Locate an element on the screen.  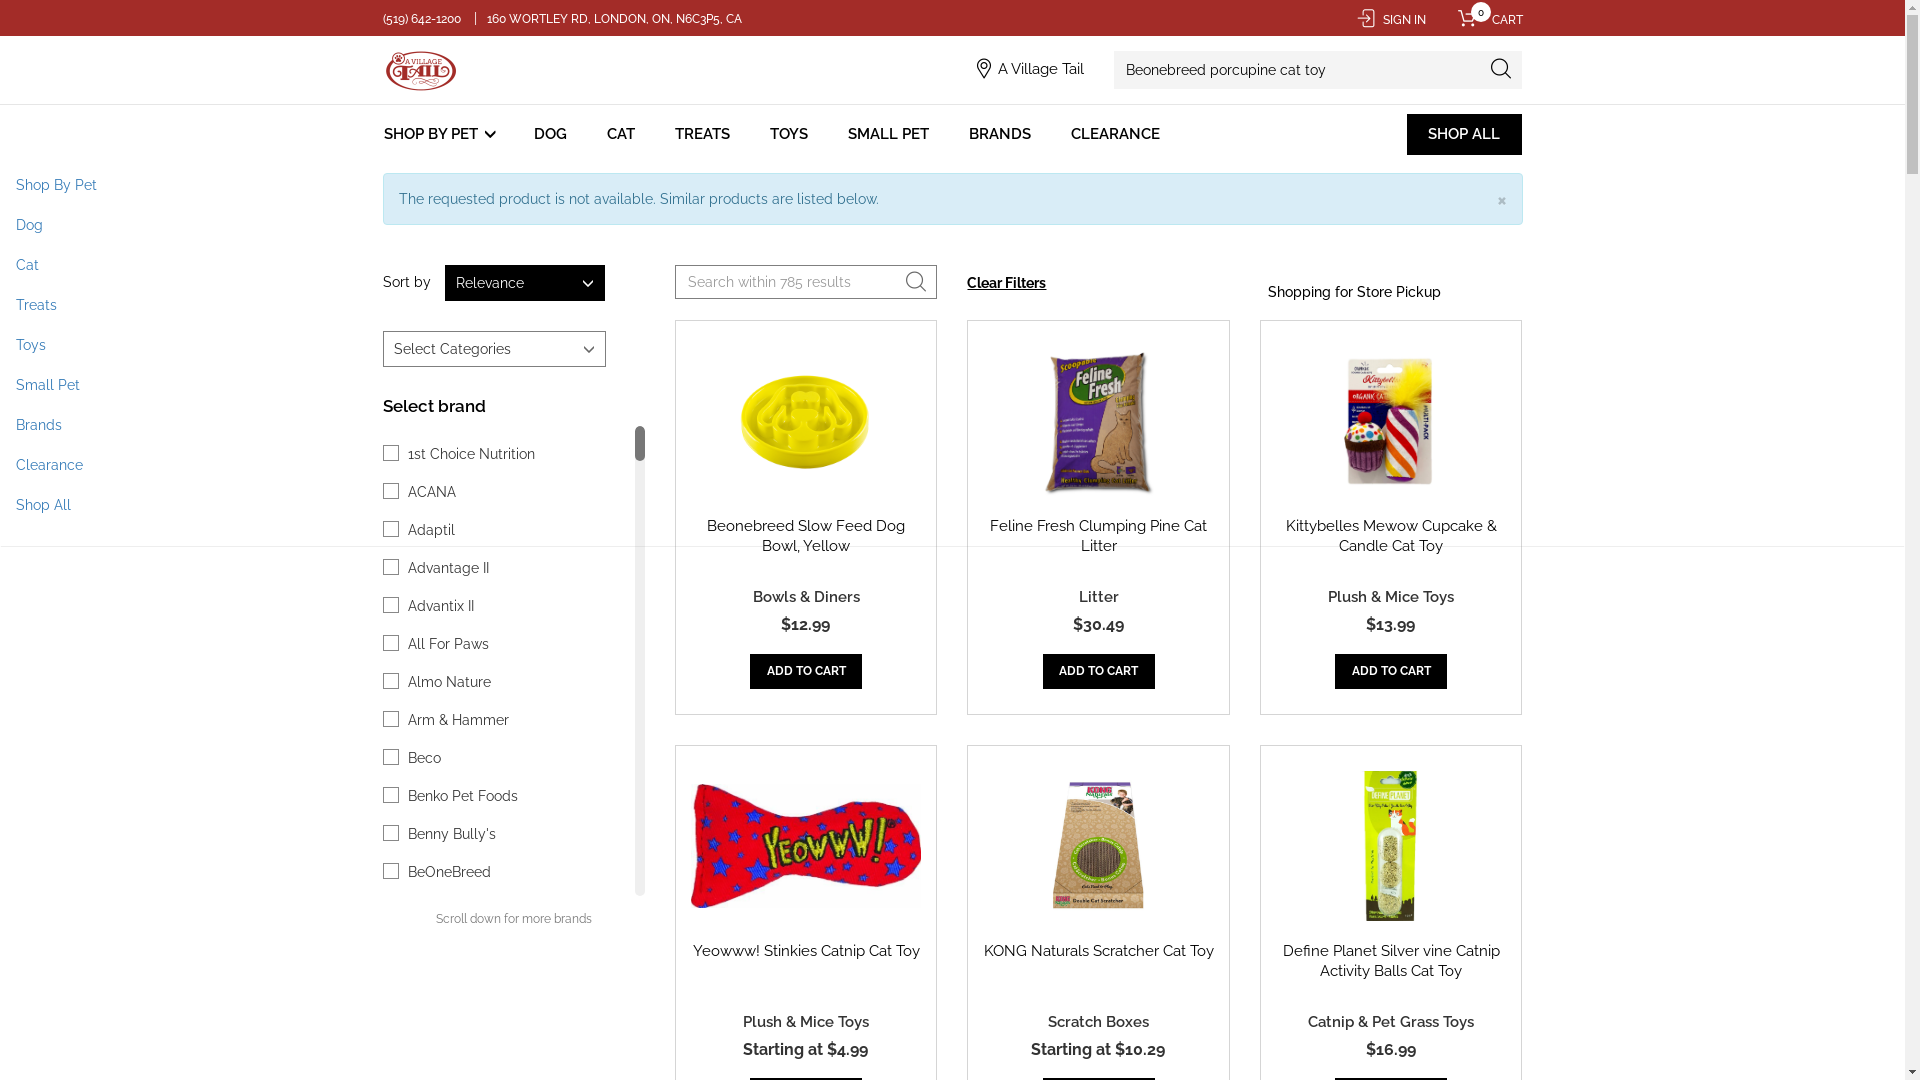
ADD TO CART is located at coordinates (806, 672).